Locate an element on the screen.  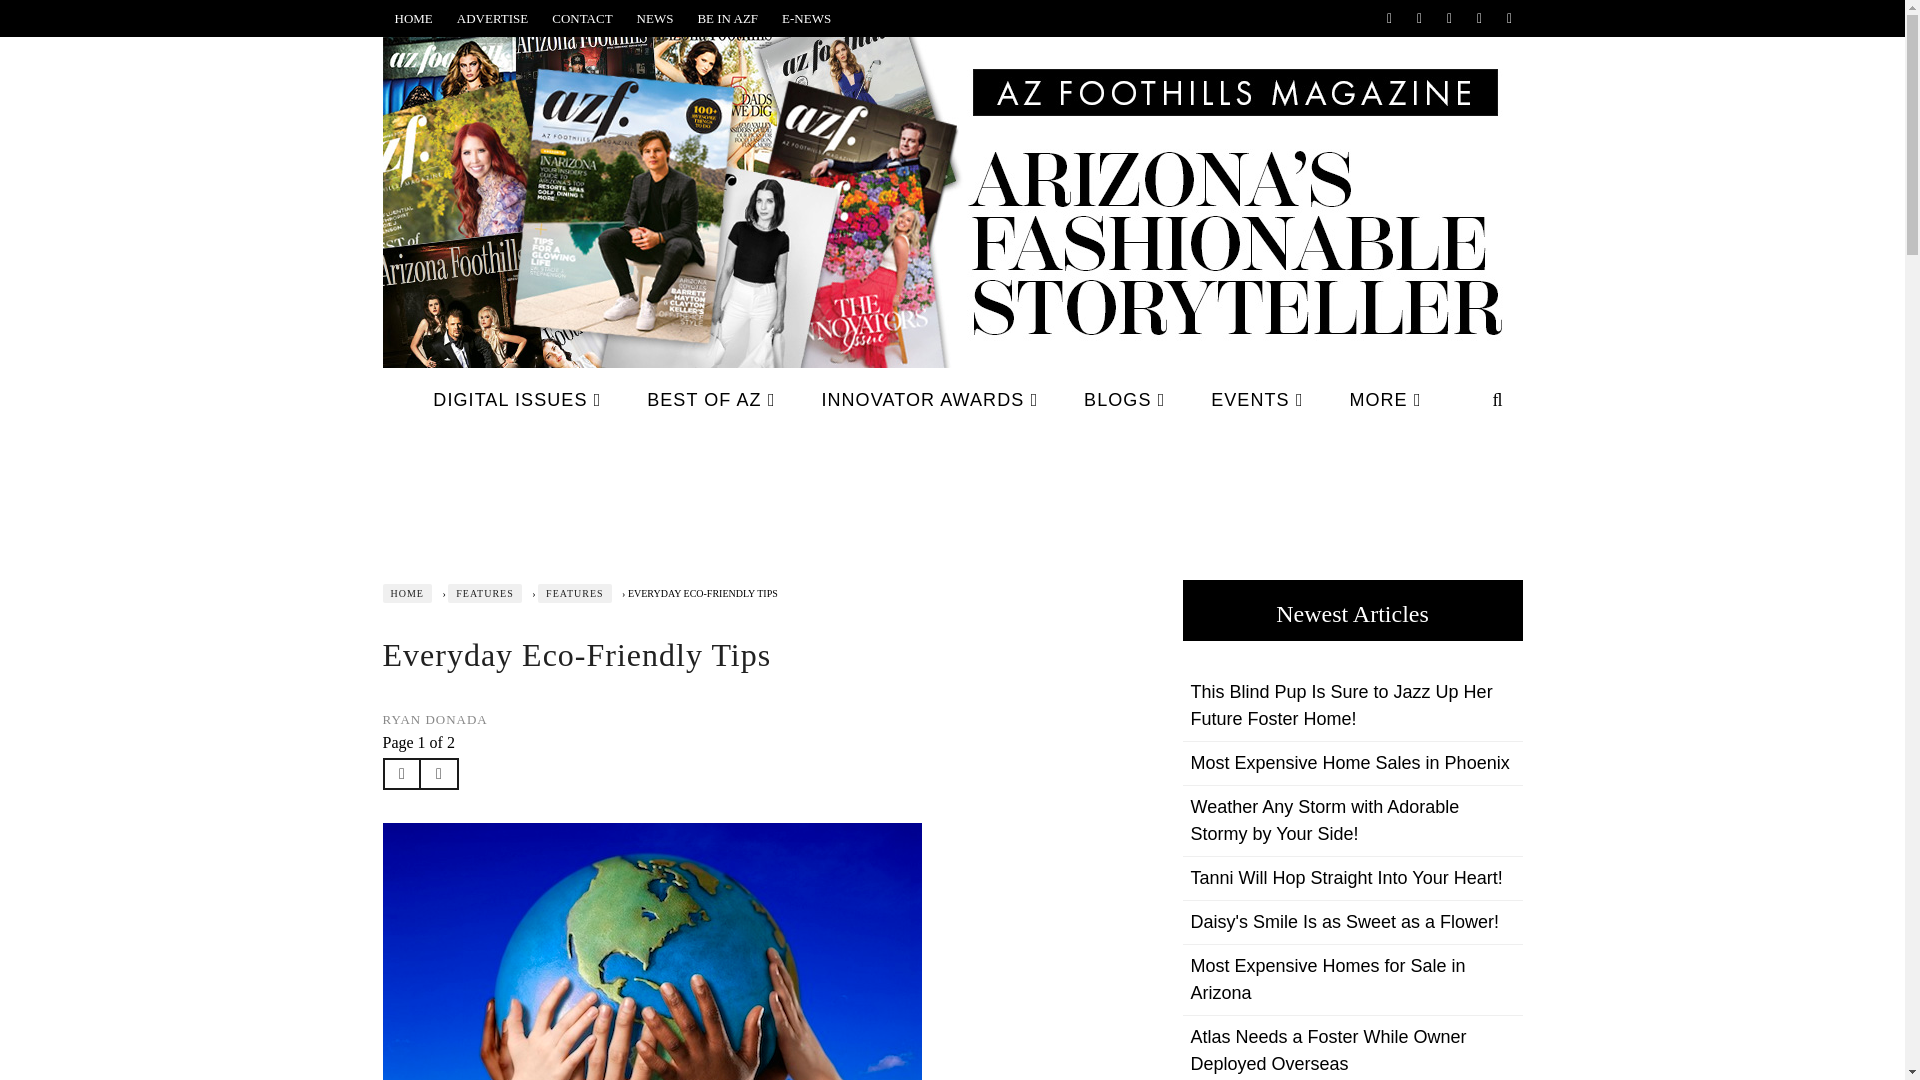
BEST OF AZ is located at coordinates (710, 400).